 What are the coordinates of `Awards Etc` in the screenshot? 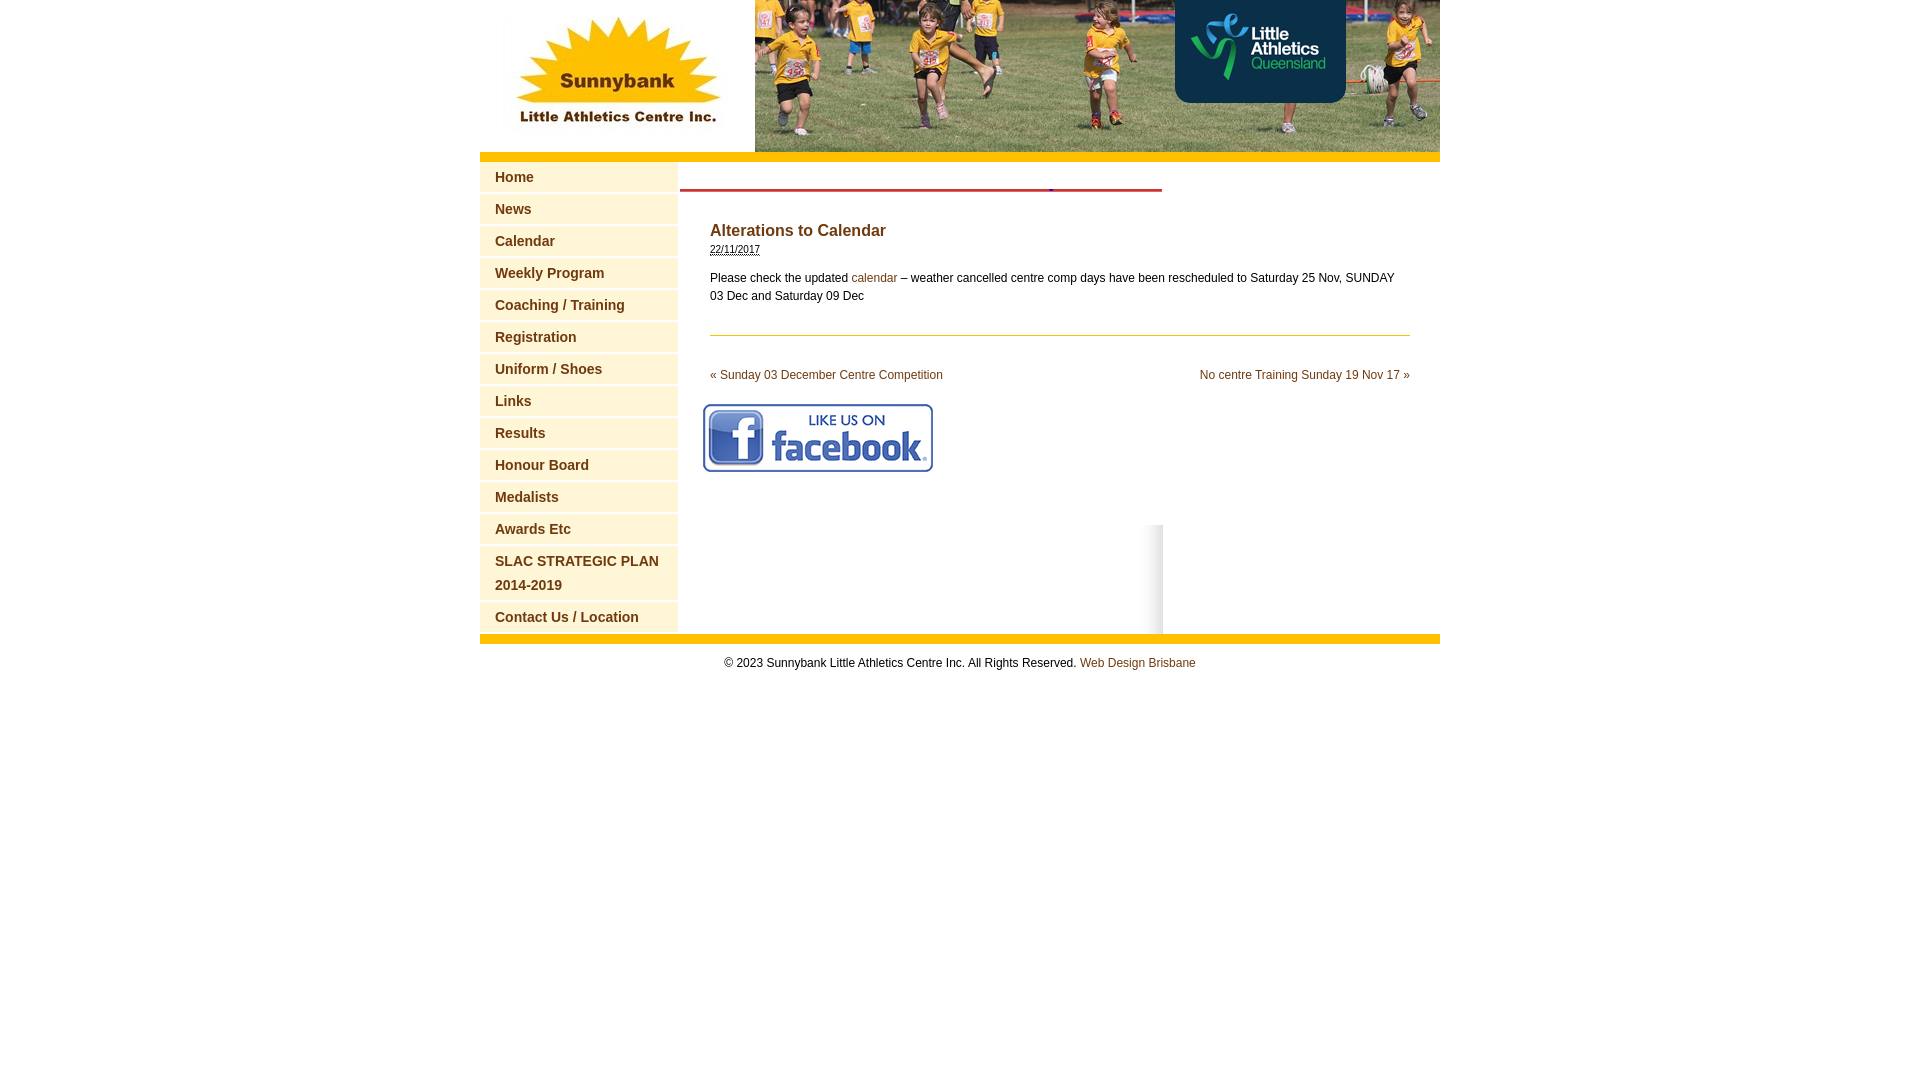 It's located at (580, 529).